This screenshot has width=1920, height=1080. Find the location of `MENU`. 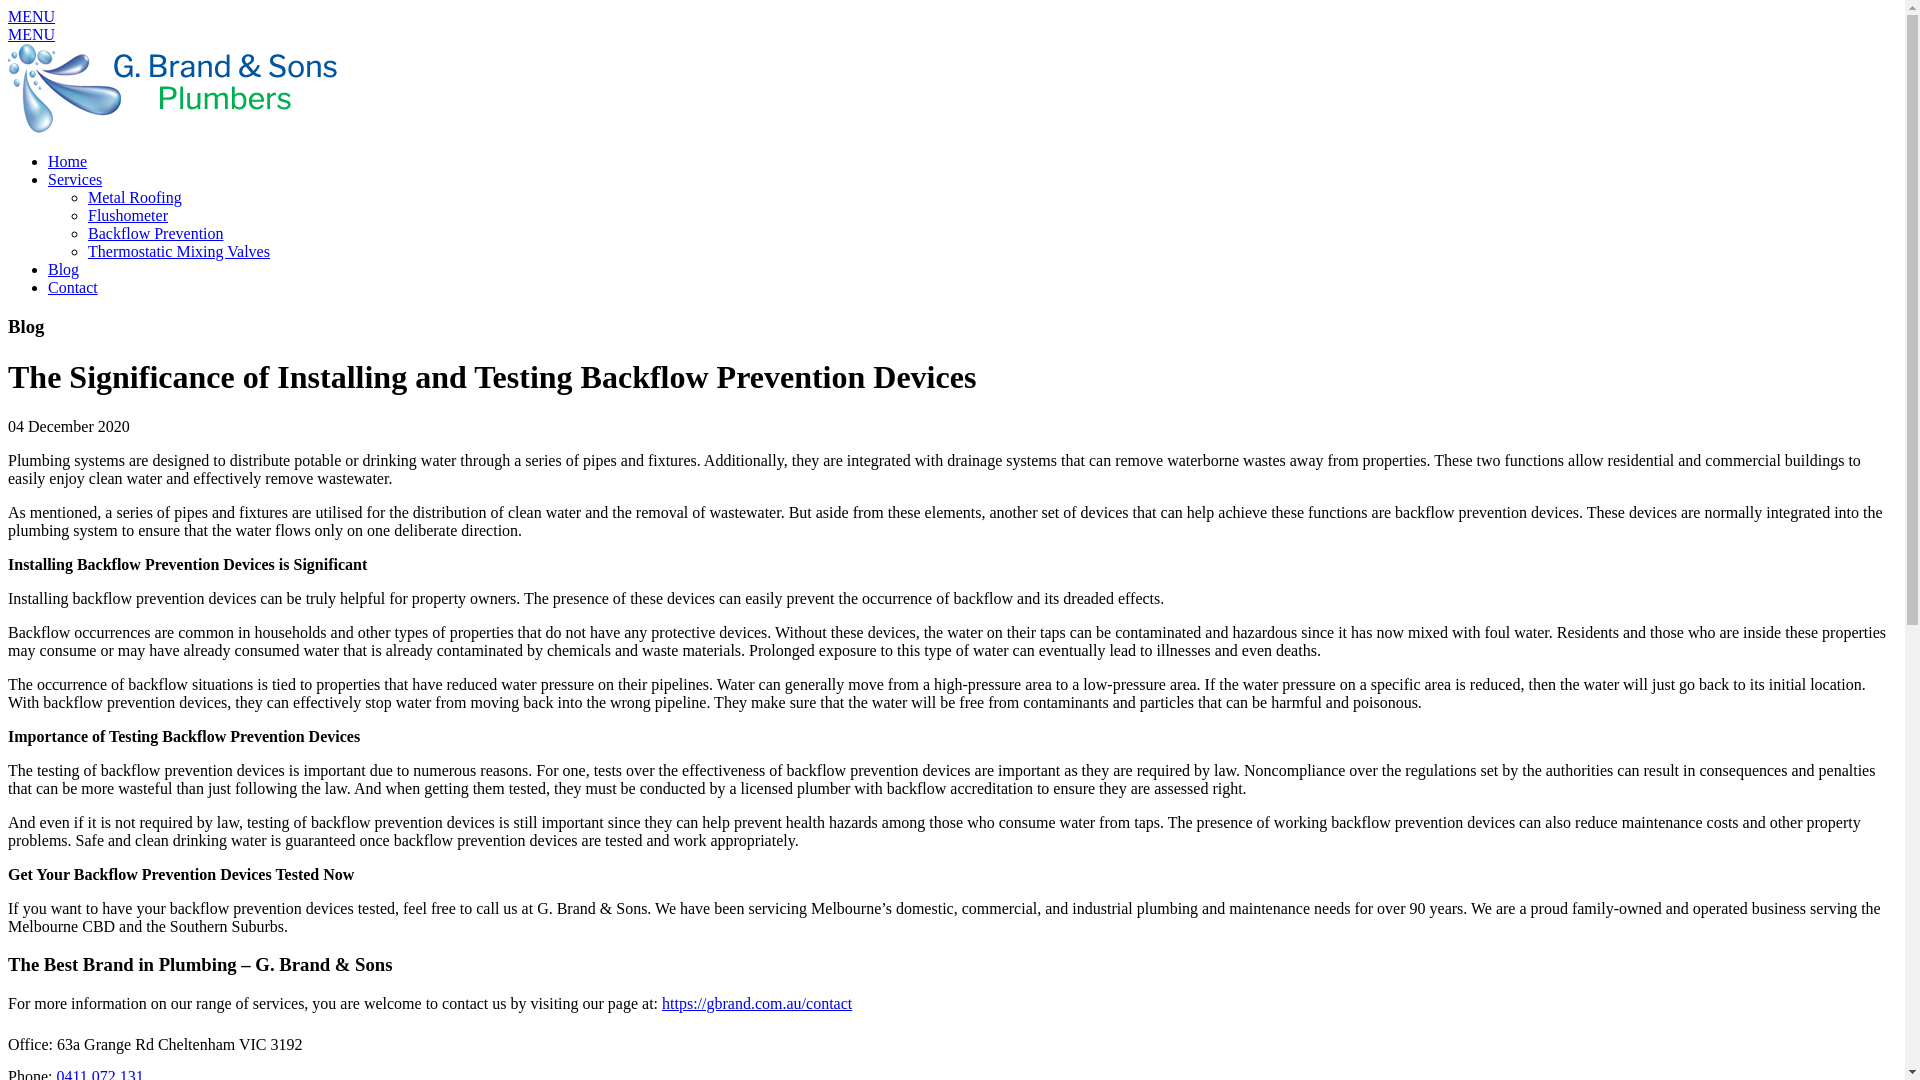

MENU is located at coordinates (32, 34).